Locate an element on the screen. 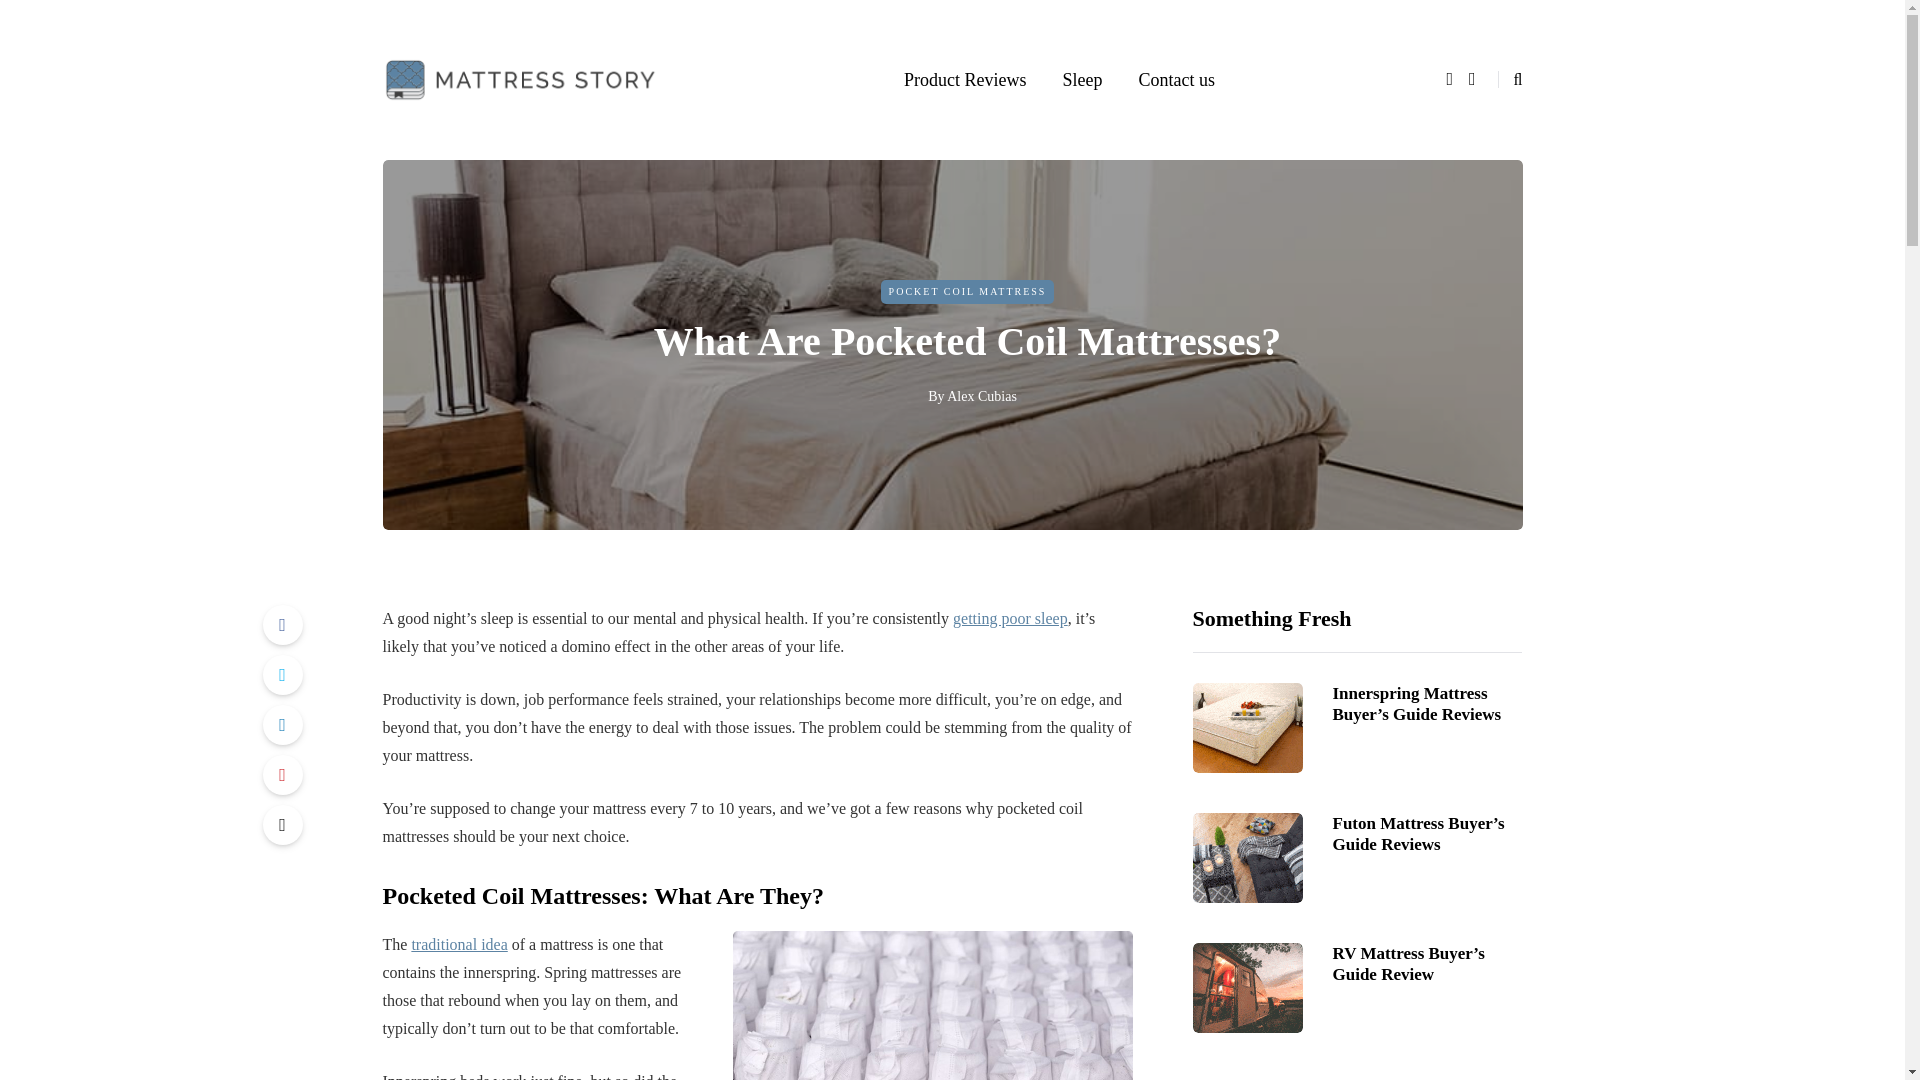 Image resolution: width=1920 pixels, height=1080 pixels. Share with LinkedIn is located at coordinates (281, 724).